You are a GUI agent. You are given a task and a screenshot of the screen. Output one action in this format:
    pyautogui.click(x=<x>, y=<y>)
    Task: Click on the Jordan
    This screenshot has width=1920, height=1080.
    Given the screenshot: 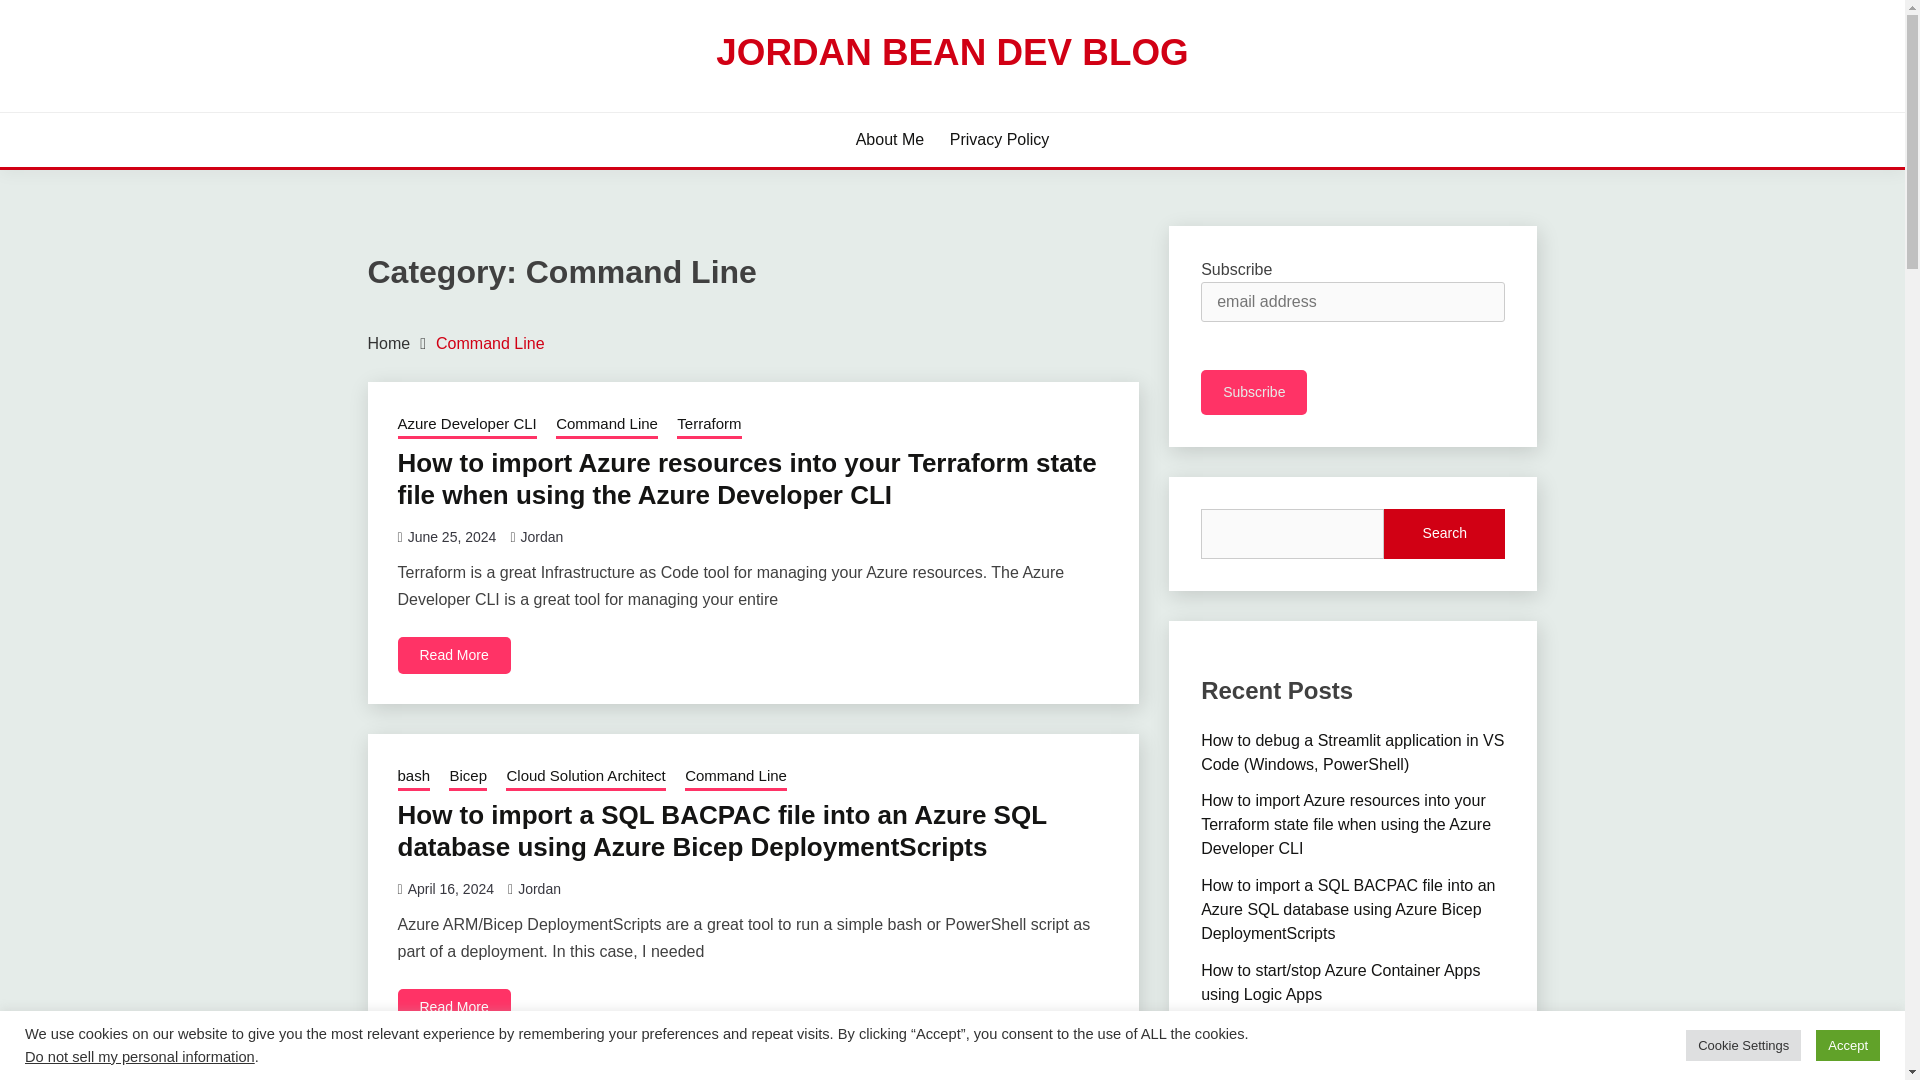 What is the action you would take?
    pyautogui.click(x=541, y=537)
    